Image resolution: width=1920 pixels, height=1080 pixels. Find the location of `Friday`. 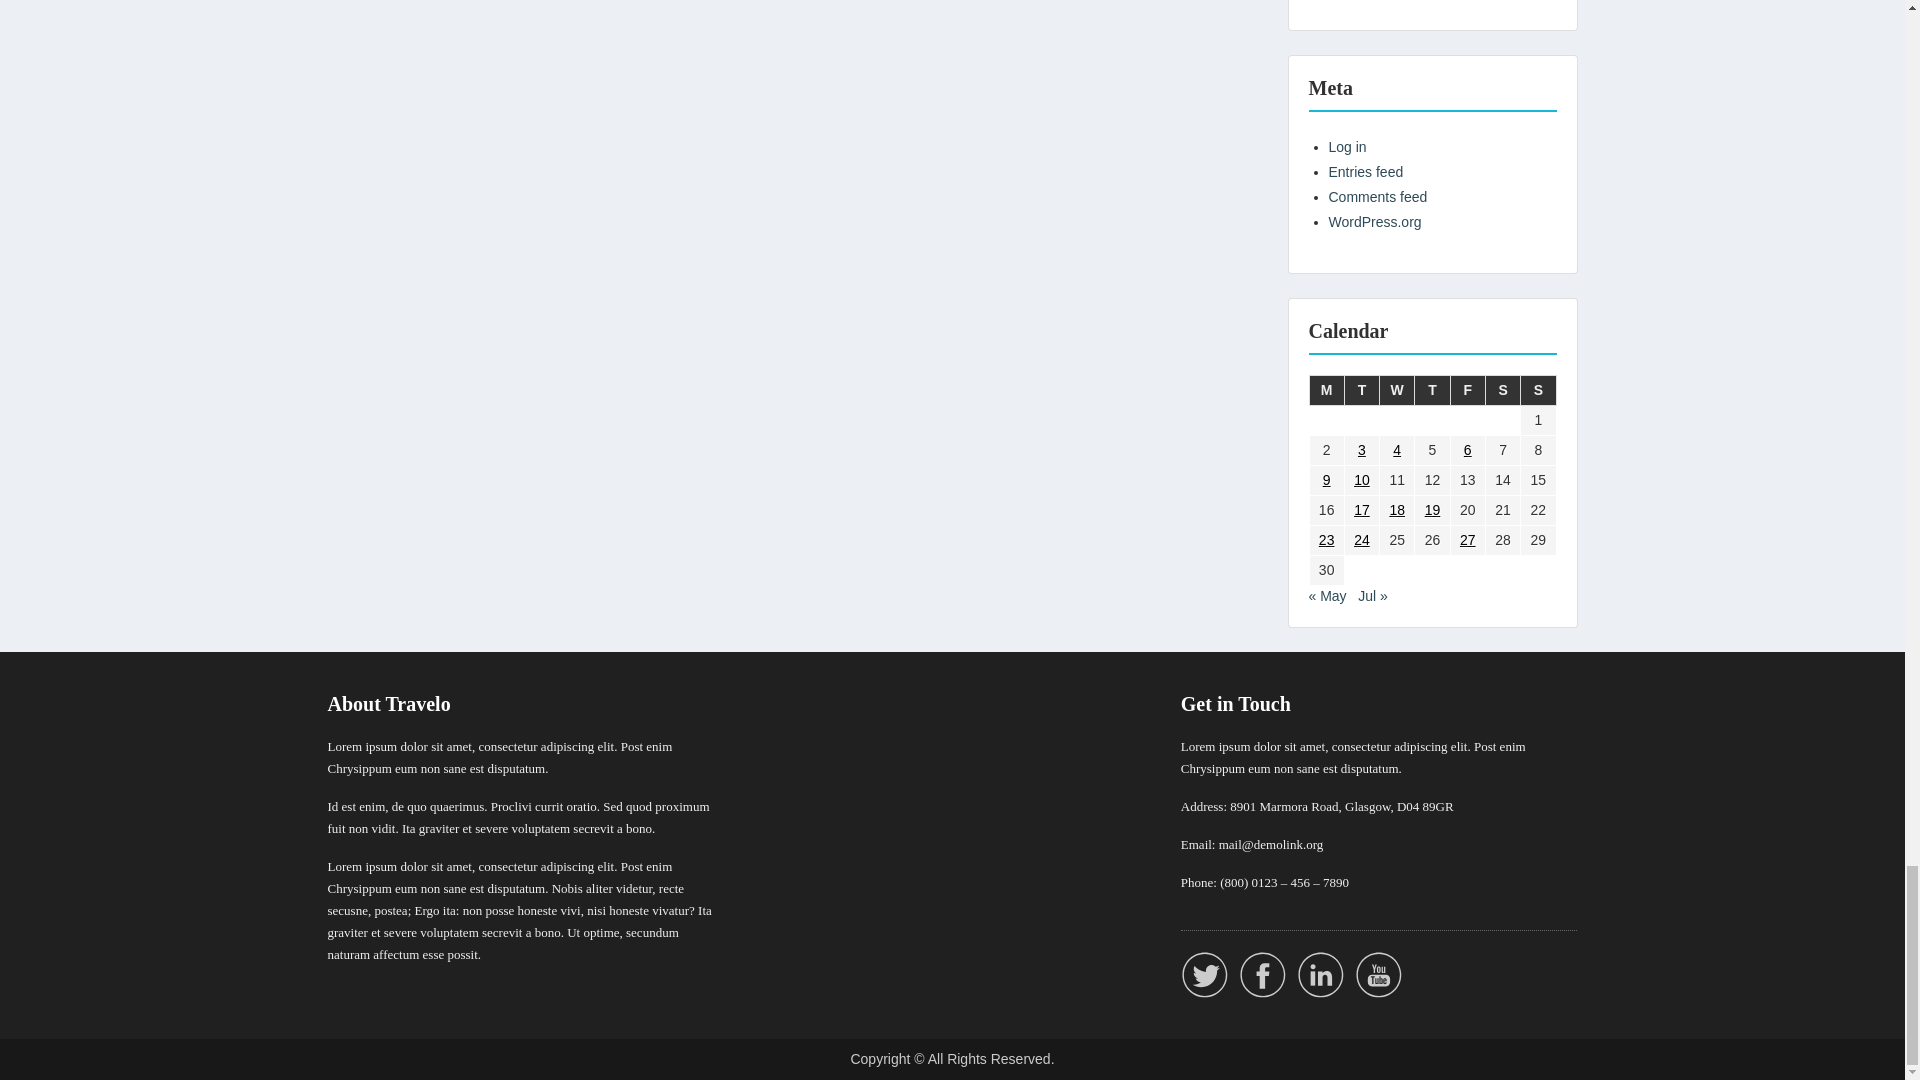

Friday is located at coordinates (1466, 390).